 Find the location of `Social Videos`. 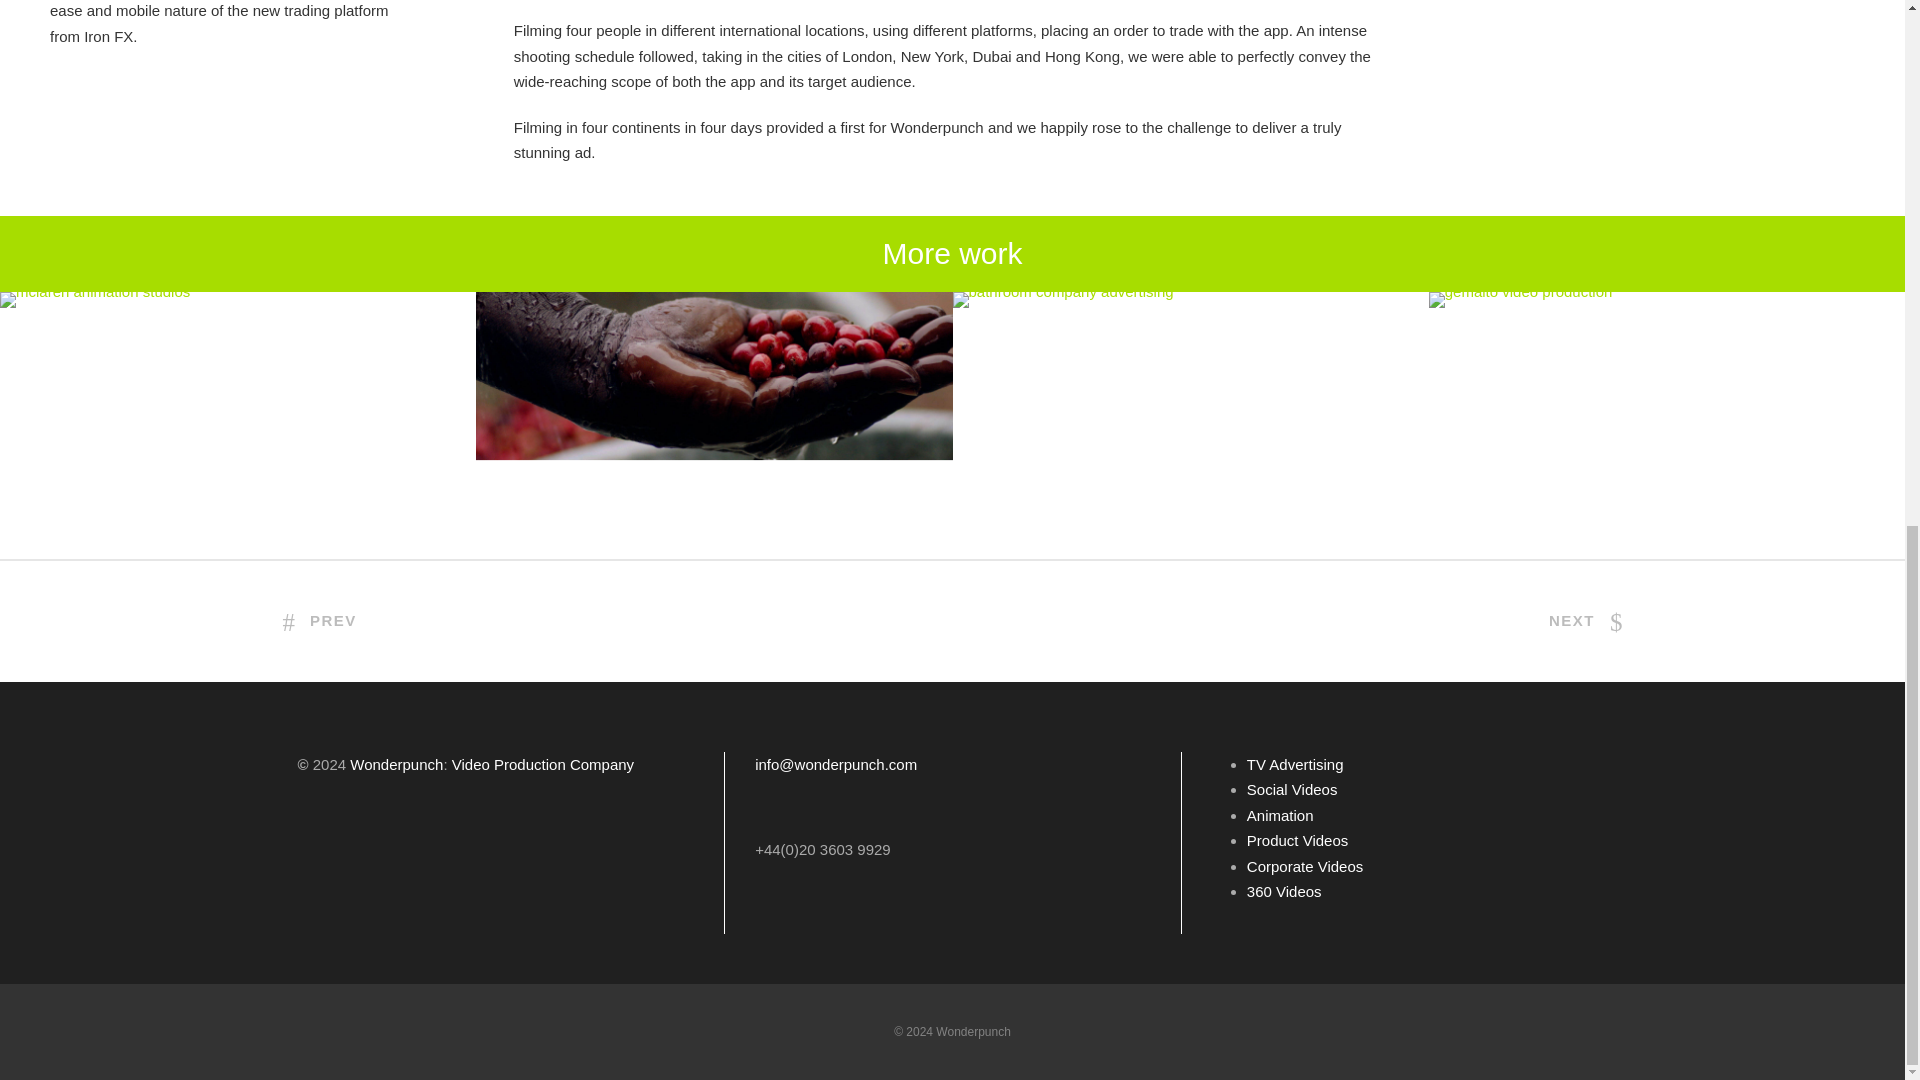

Social Videos is located at coordinates (1292, 789).